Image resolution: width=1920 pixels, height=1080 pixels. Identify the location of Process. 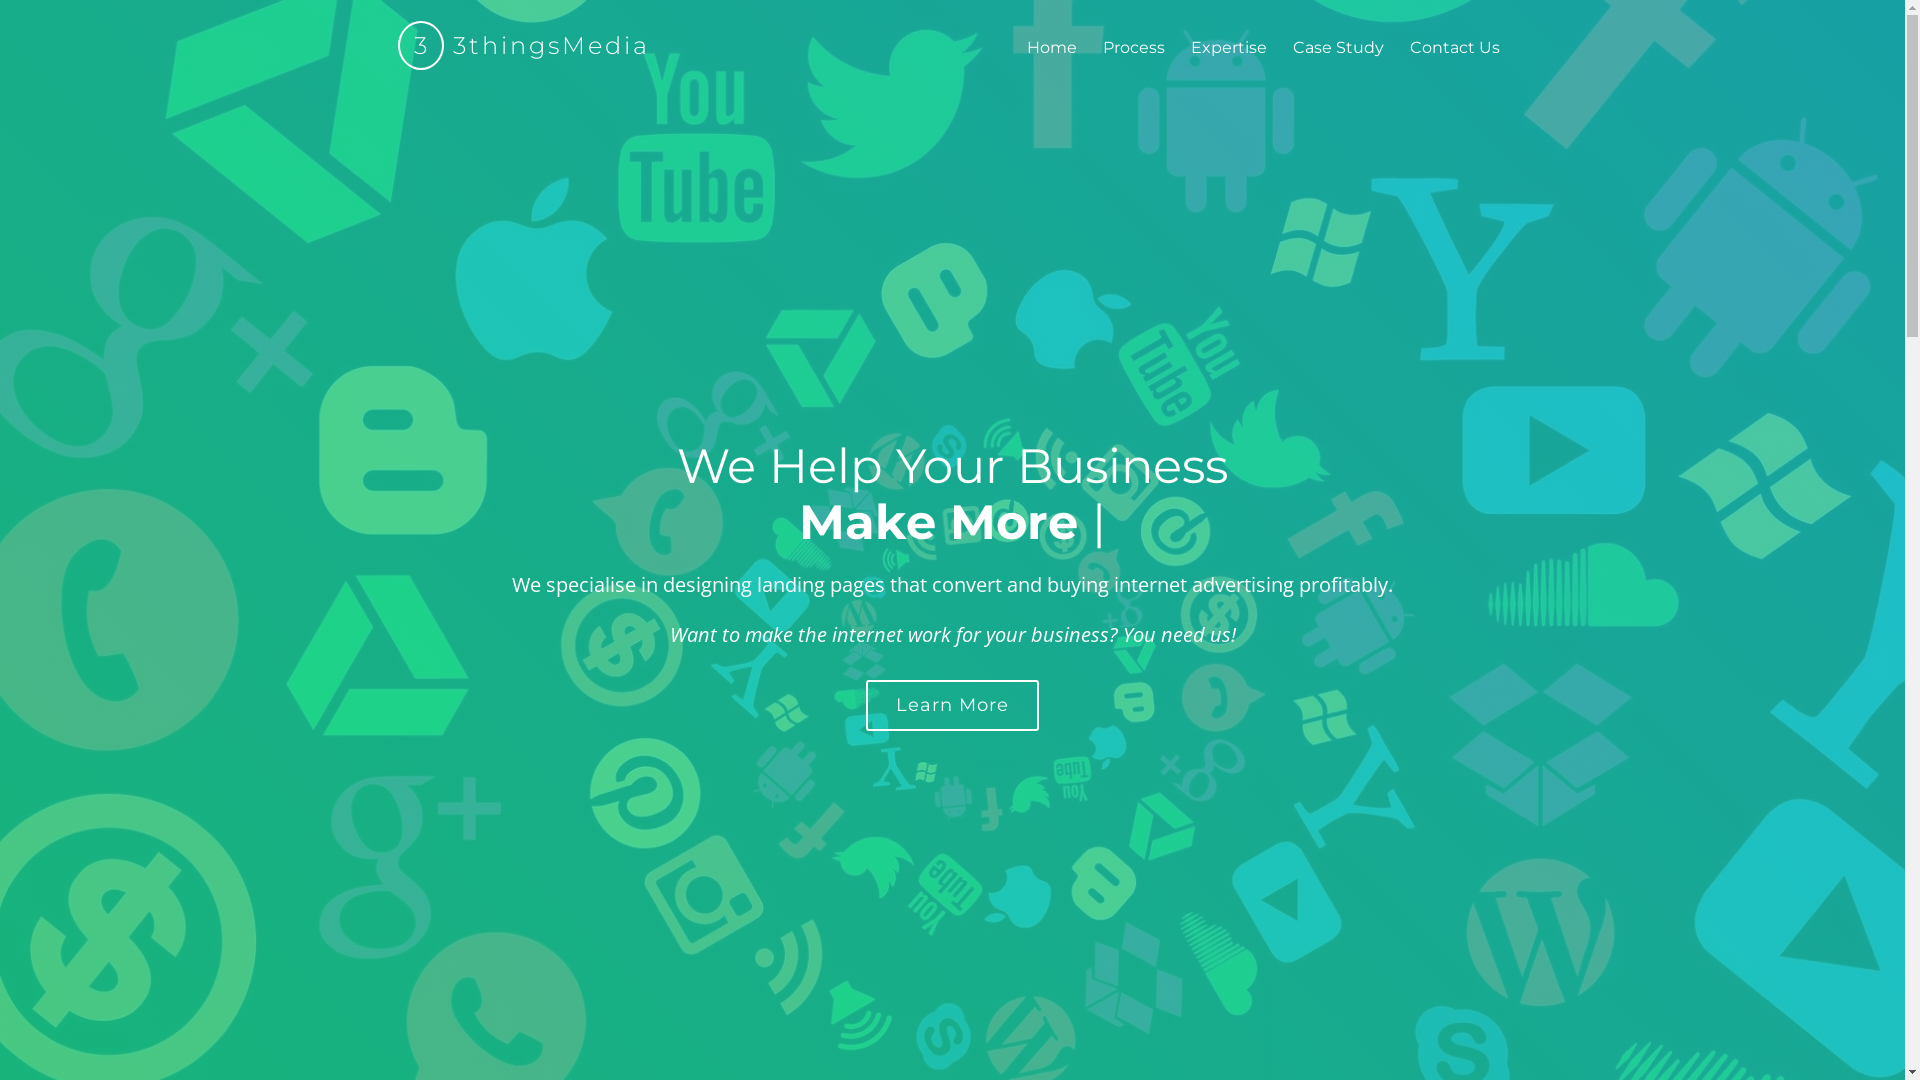
(1133, 50).